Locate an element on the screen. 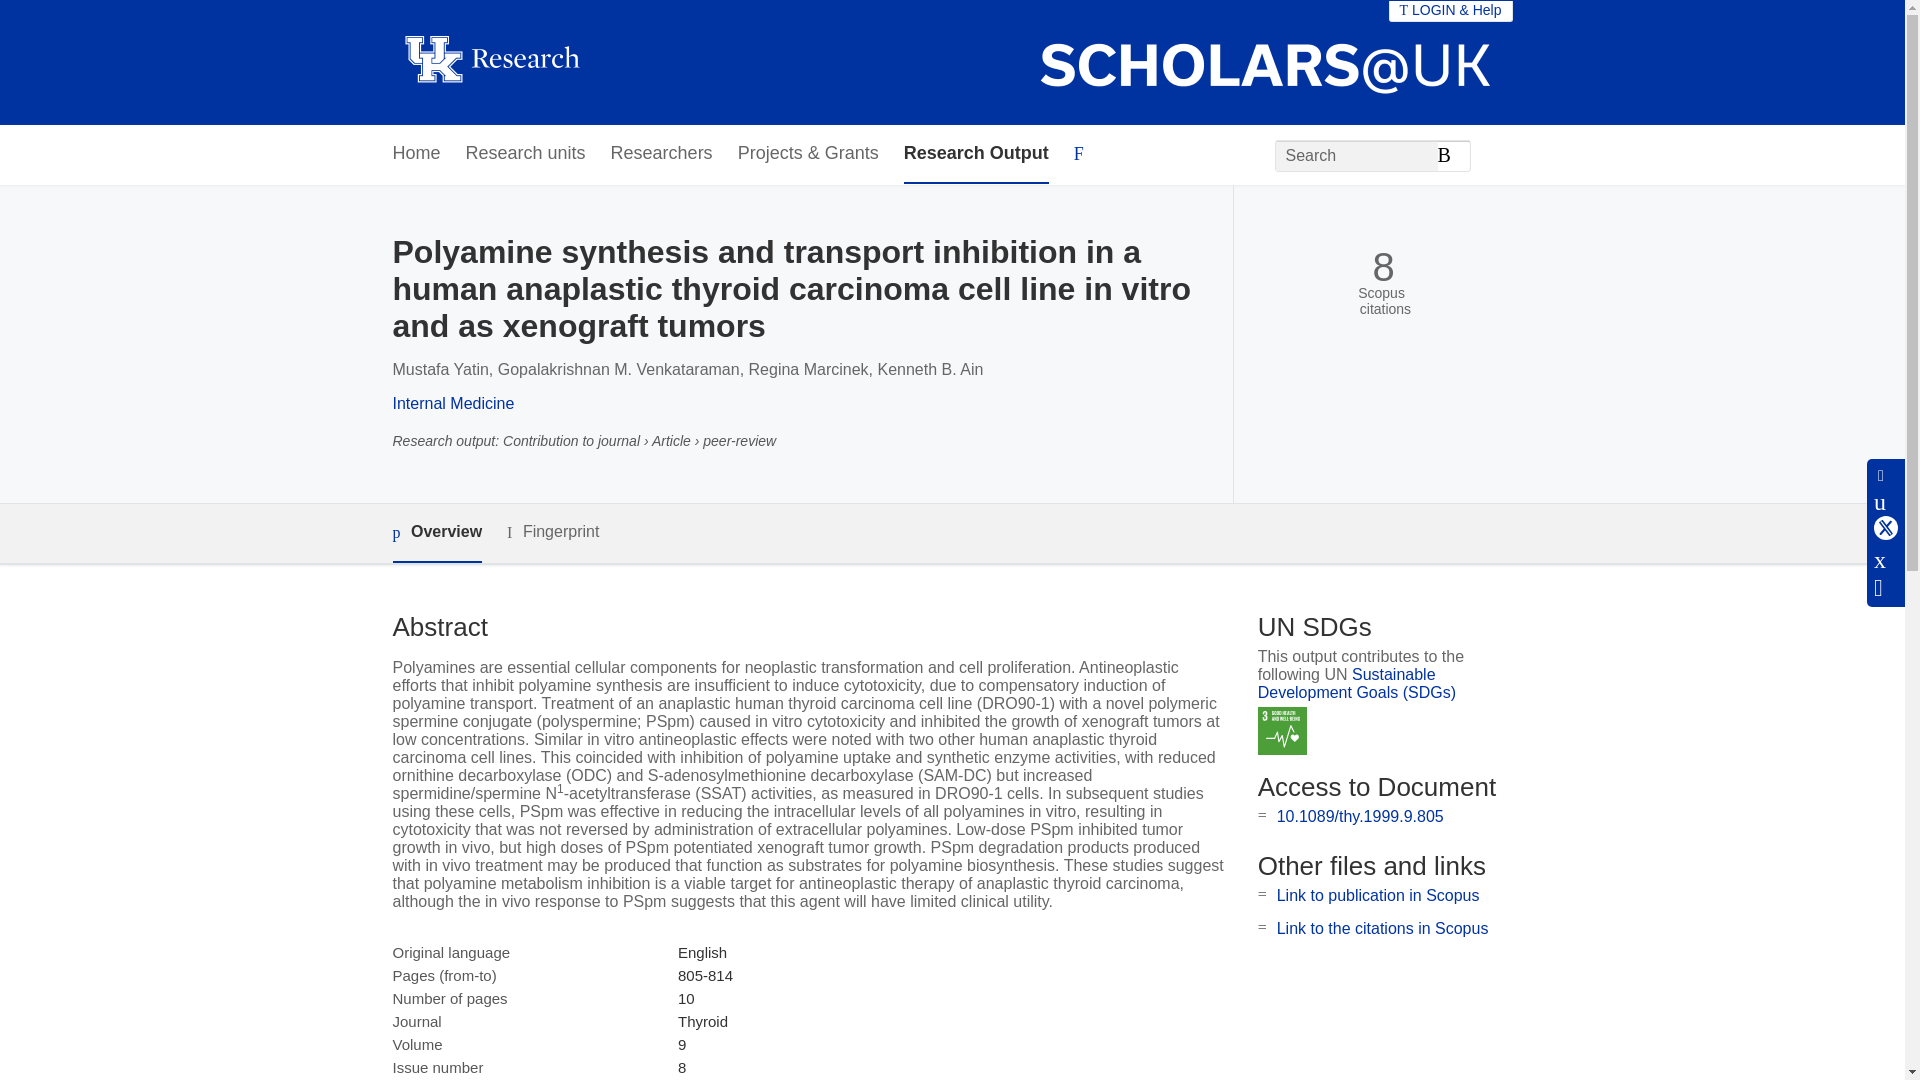 The image size is (1920, 1080). University of Kentucky Home is located at coordinates (491, 62).